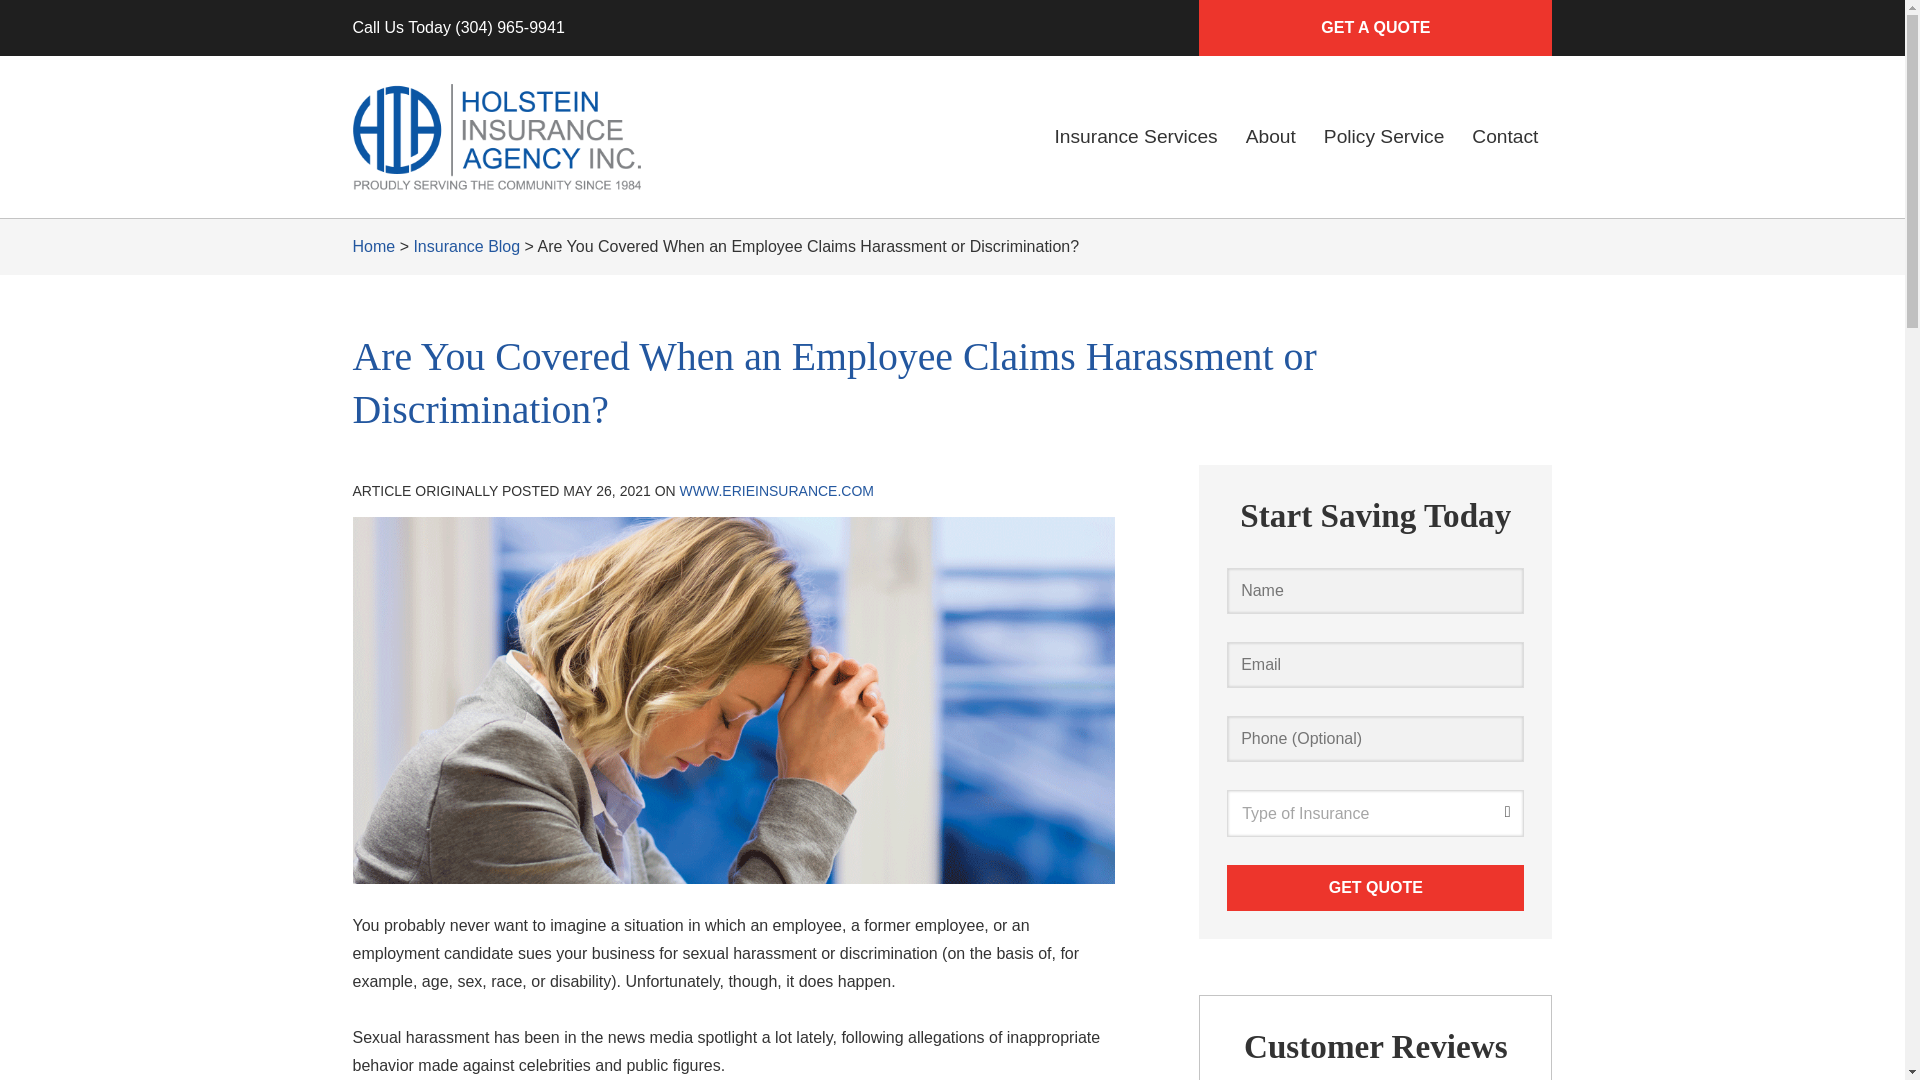 The height and width of the screenshot is (1080, 1920). Describe the element at coordinates (1375, 888) in the screenshot. I see `Get Quote` at that location.